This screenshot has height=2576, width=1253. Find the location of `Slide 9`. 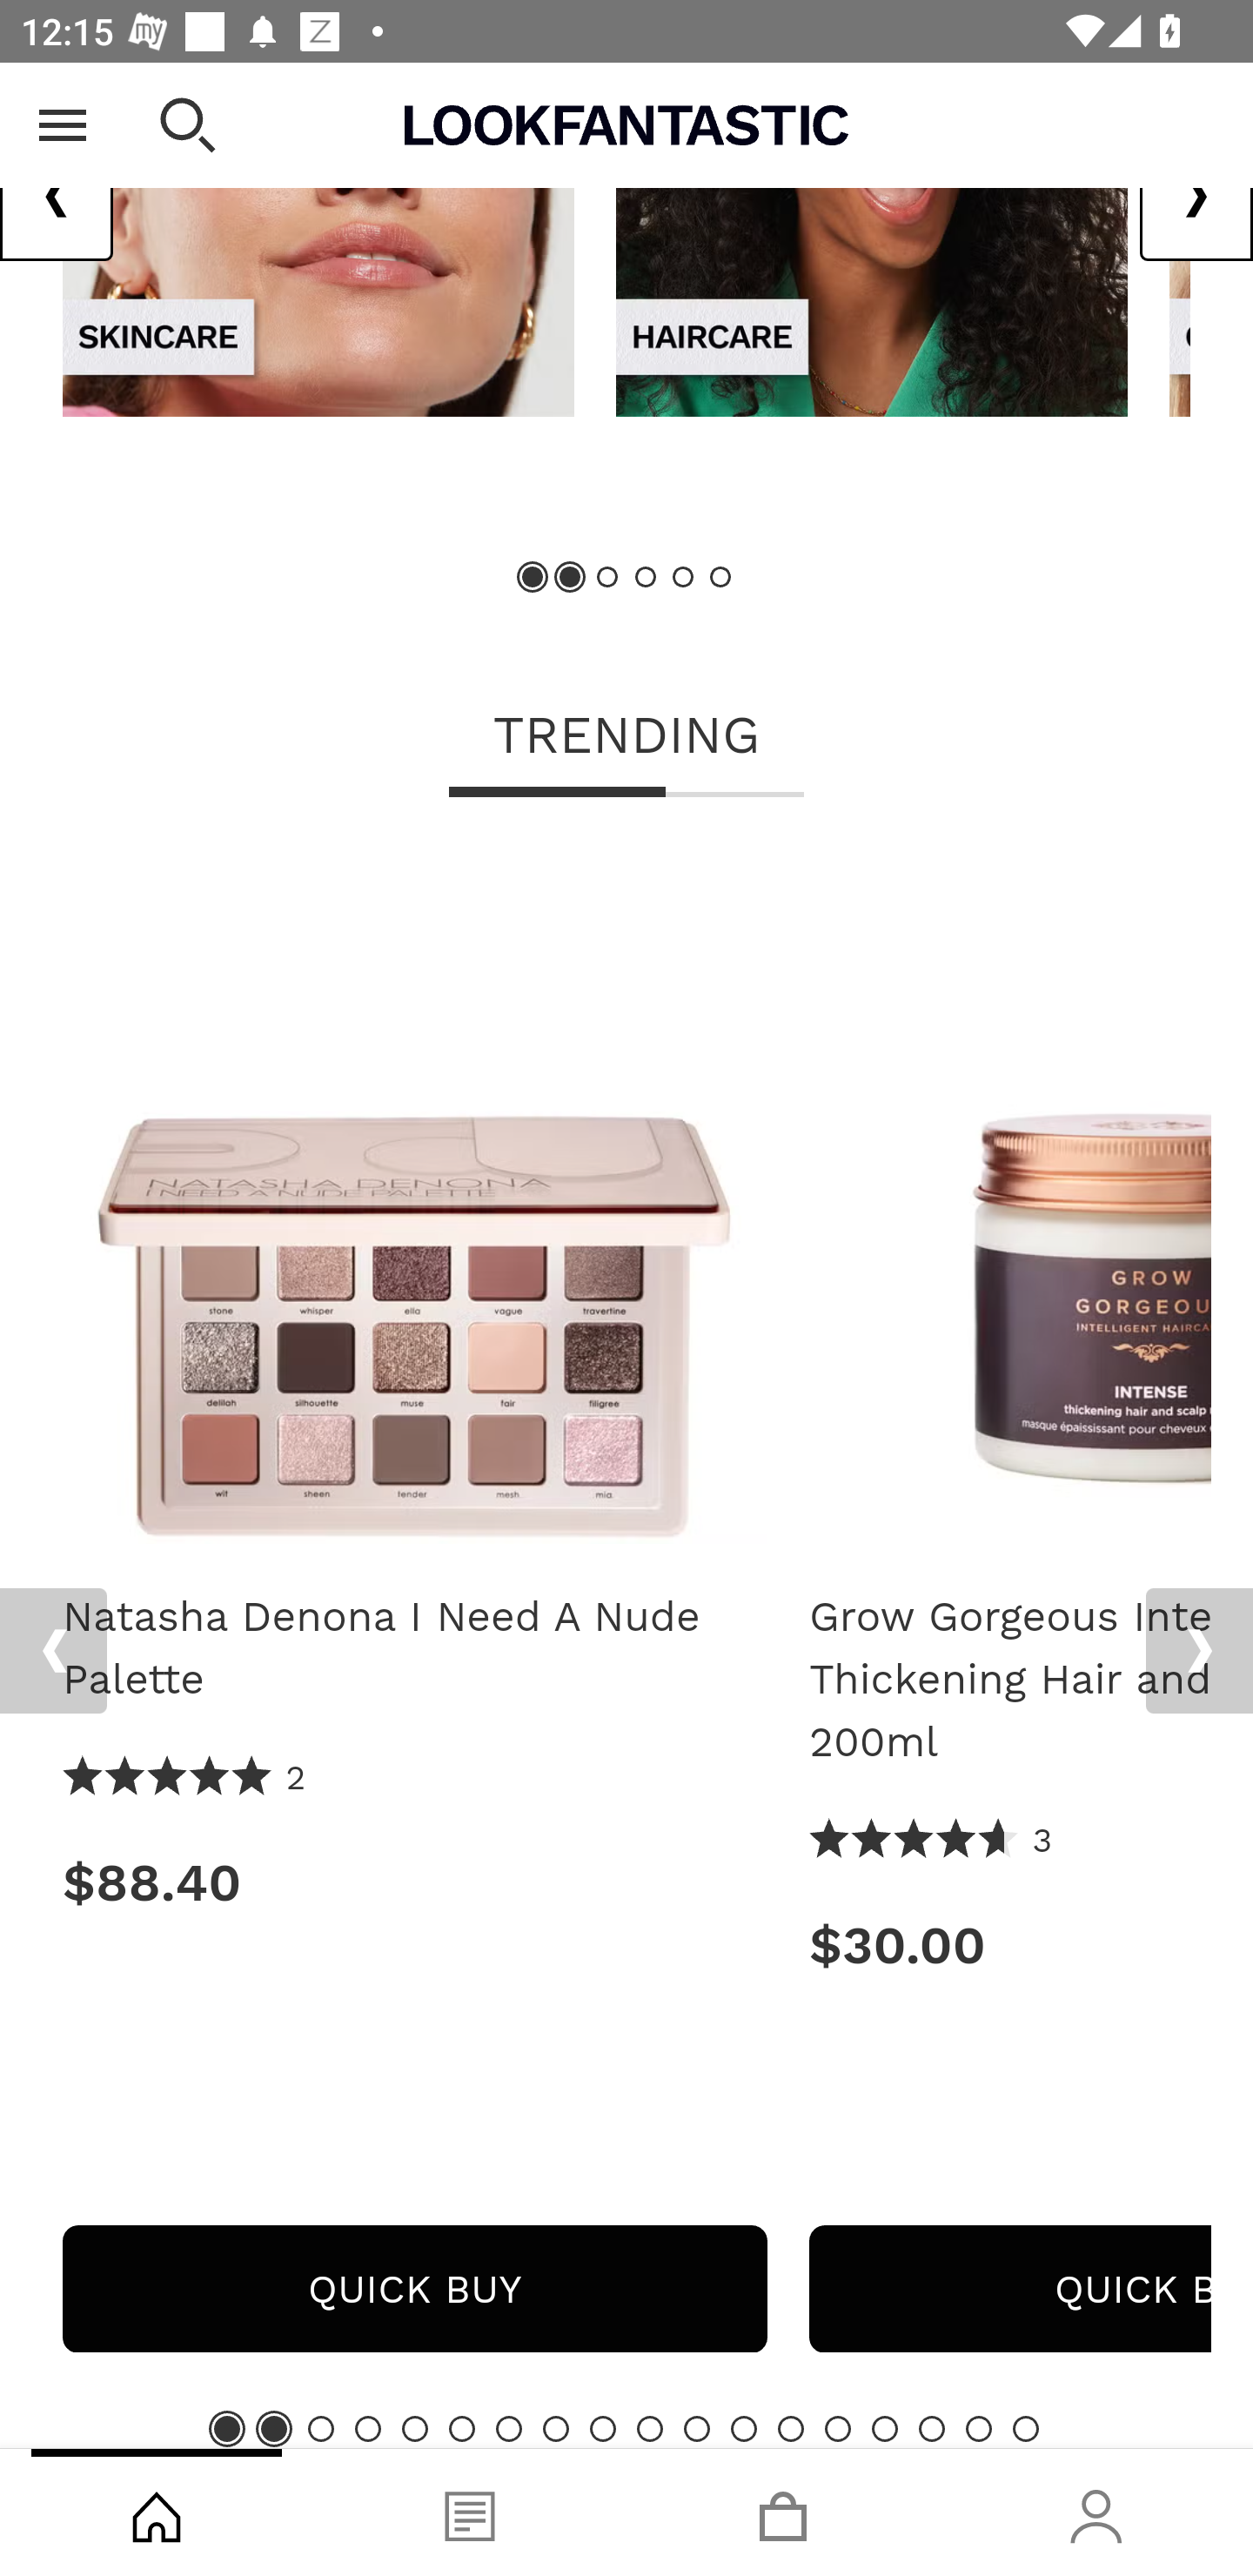

Slide 9 is located at coordinates (603, 2430).